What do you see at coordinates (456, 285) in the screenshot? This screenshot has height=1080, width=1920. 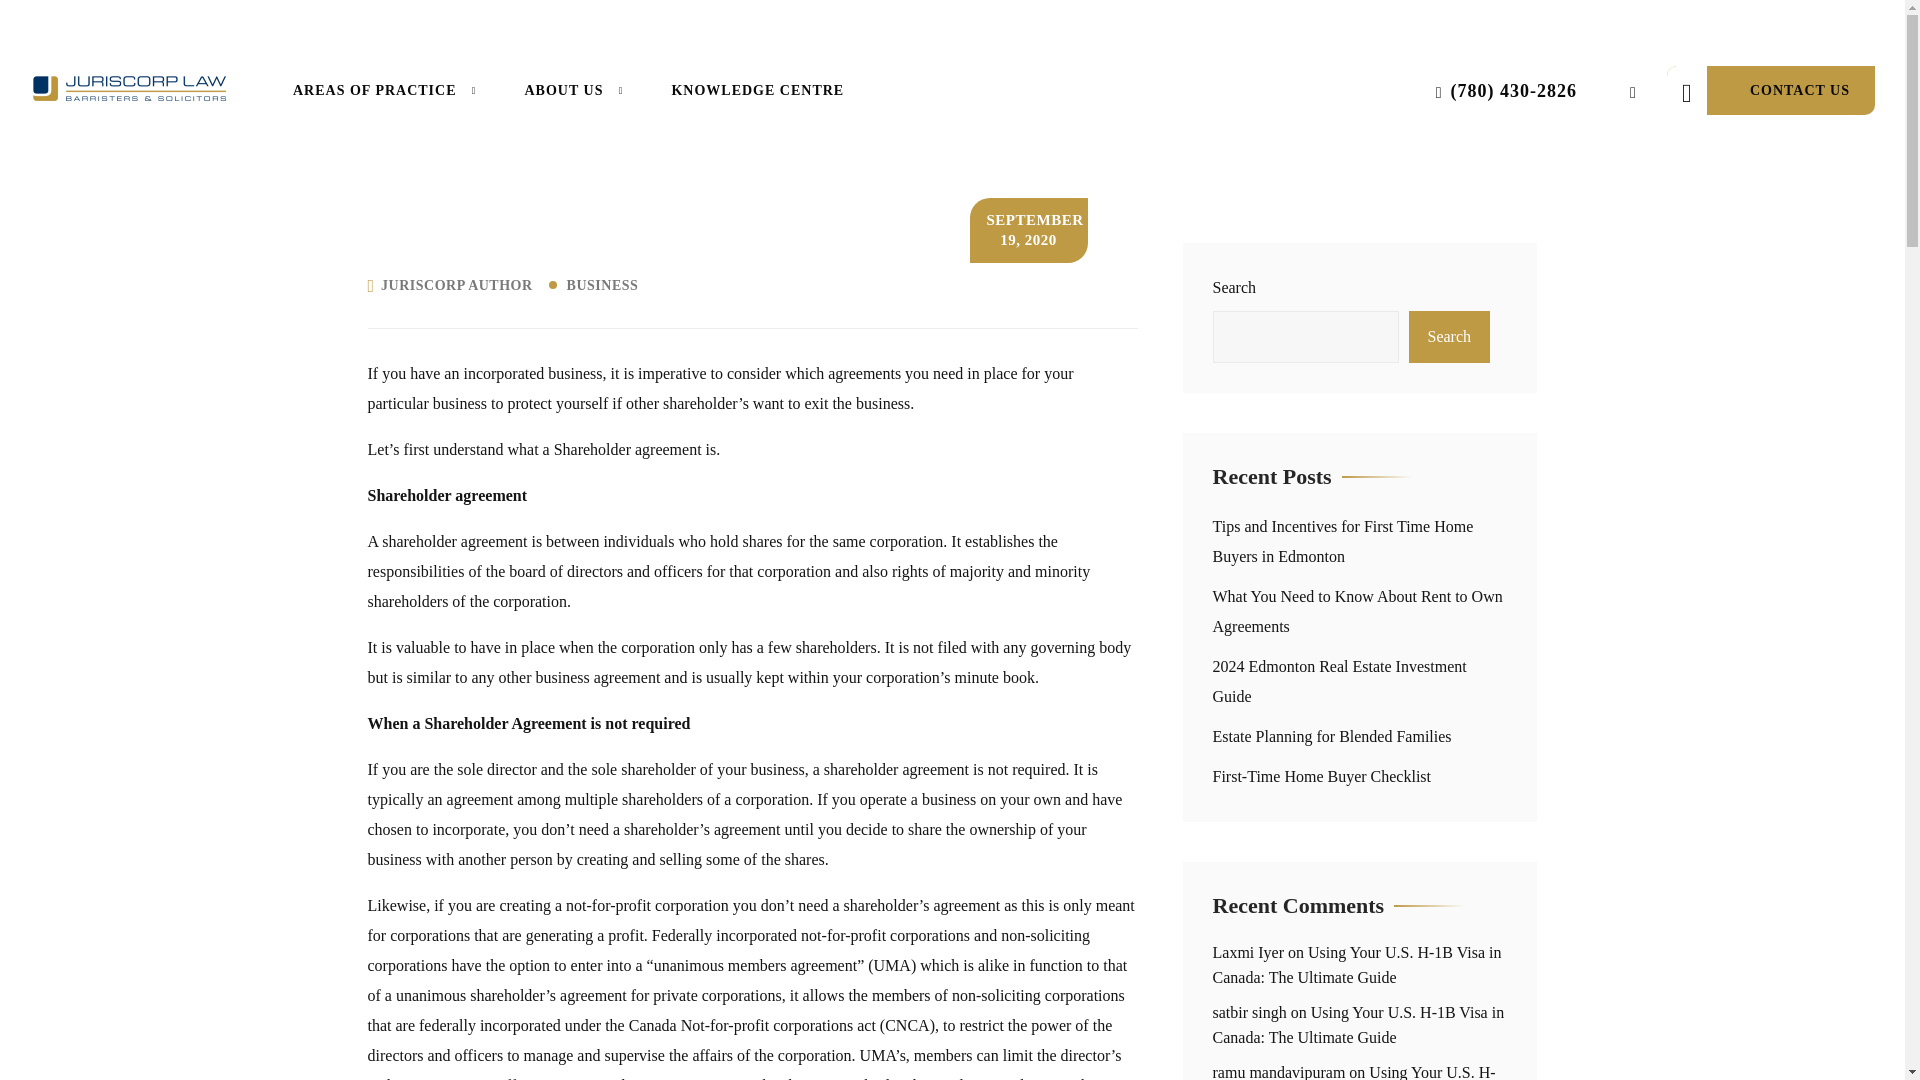 I see `JURISCORP AUTHOR` at bounding box center [456, 285].